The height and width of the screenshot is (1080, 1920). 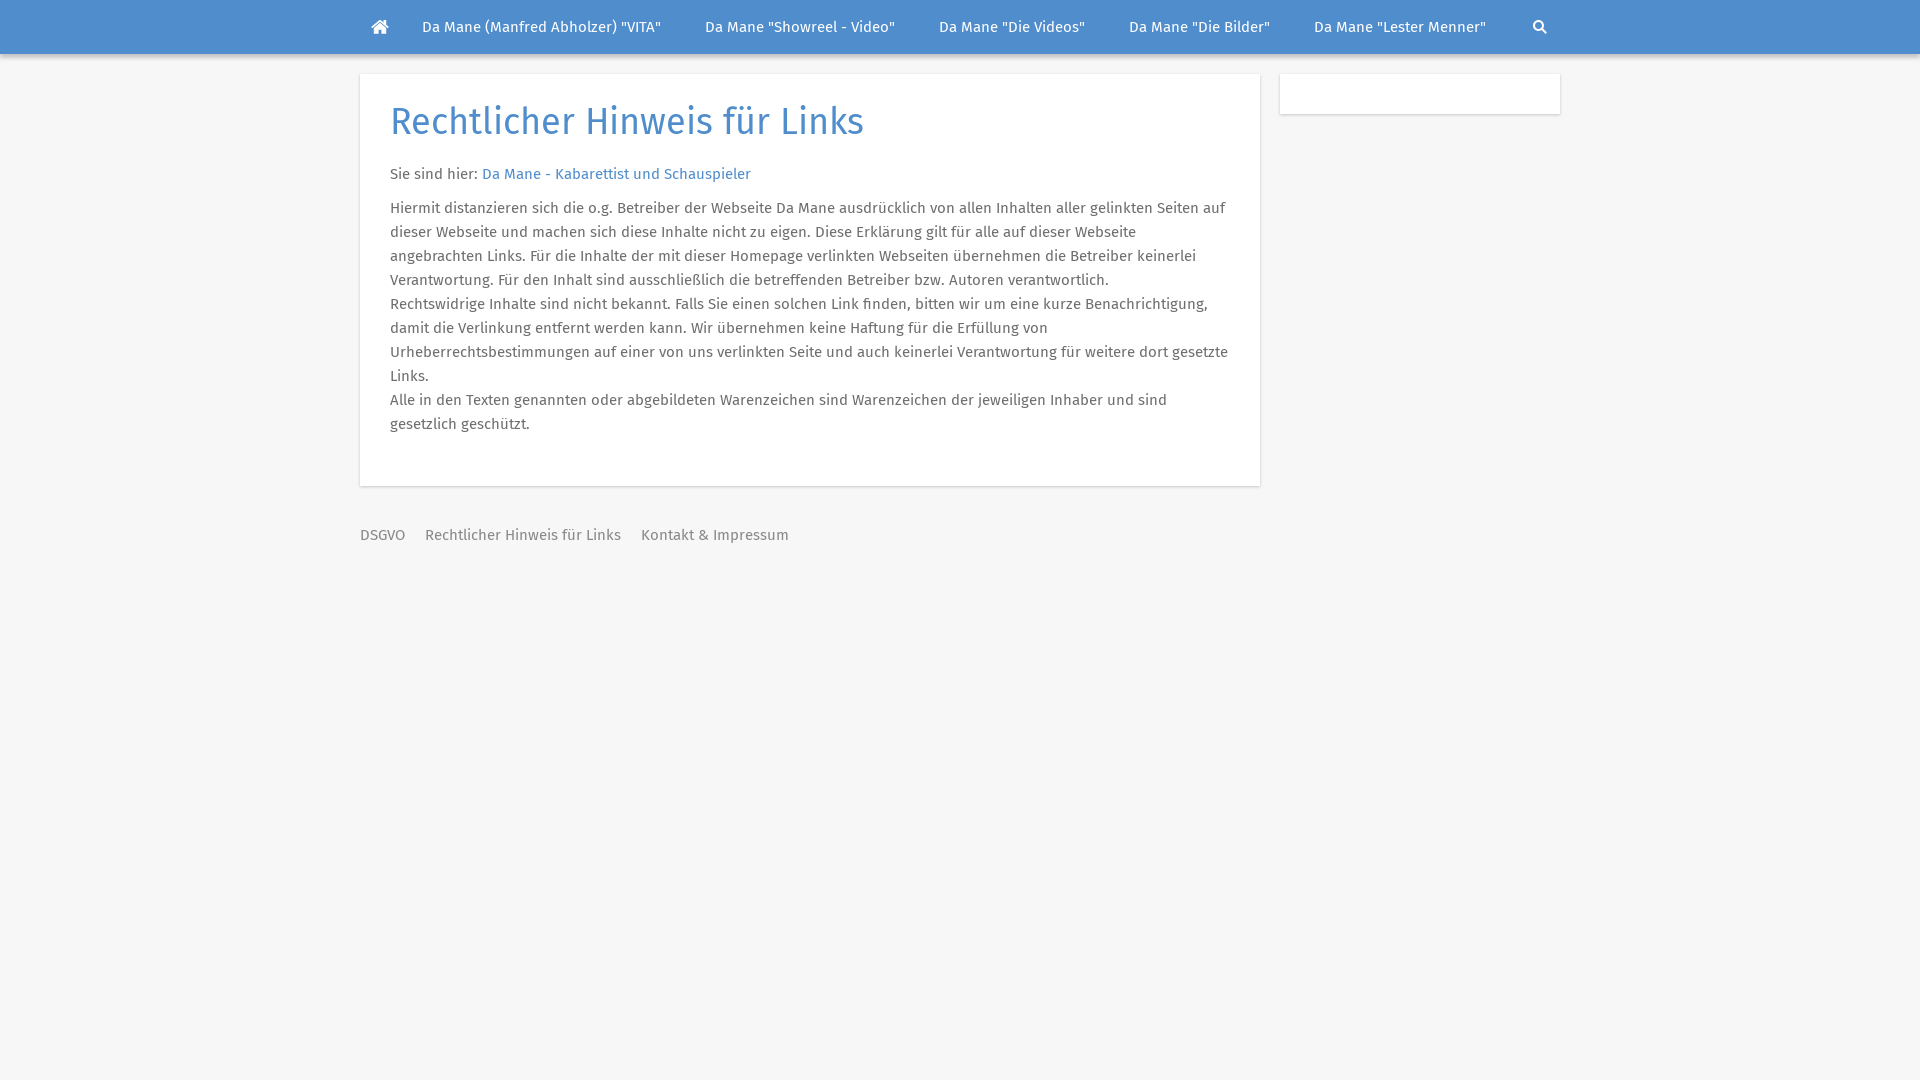 What do you see at coordinates (542, 27) in the screenshot?
I see `Da Mane (Manfred Abholzer) "VITA"` at bounding box center [542, 27].